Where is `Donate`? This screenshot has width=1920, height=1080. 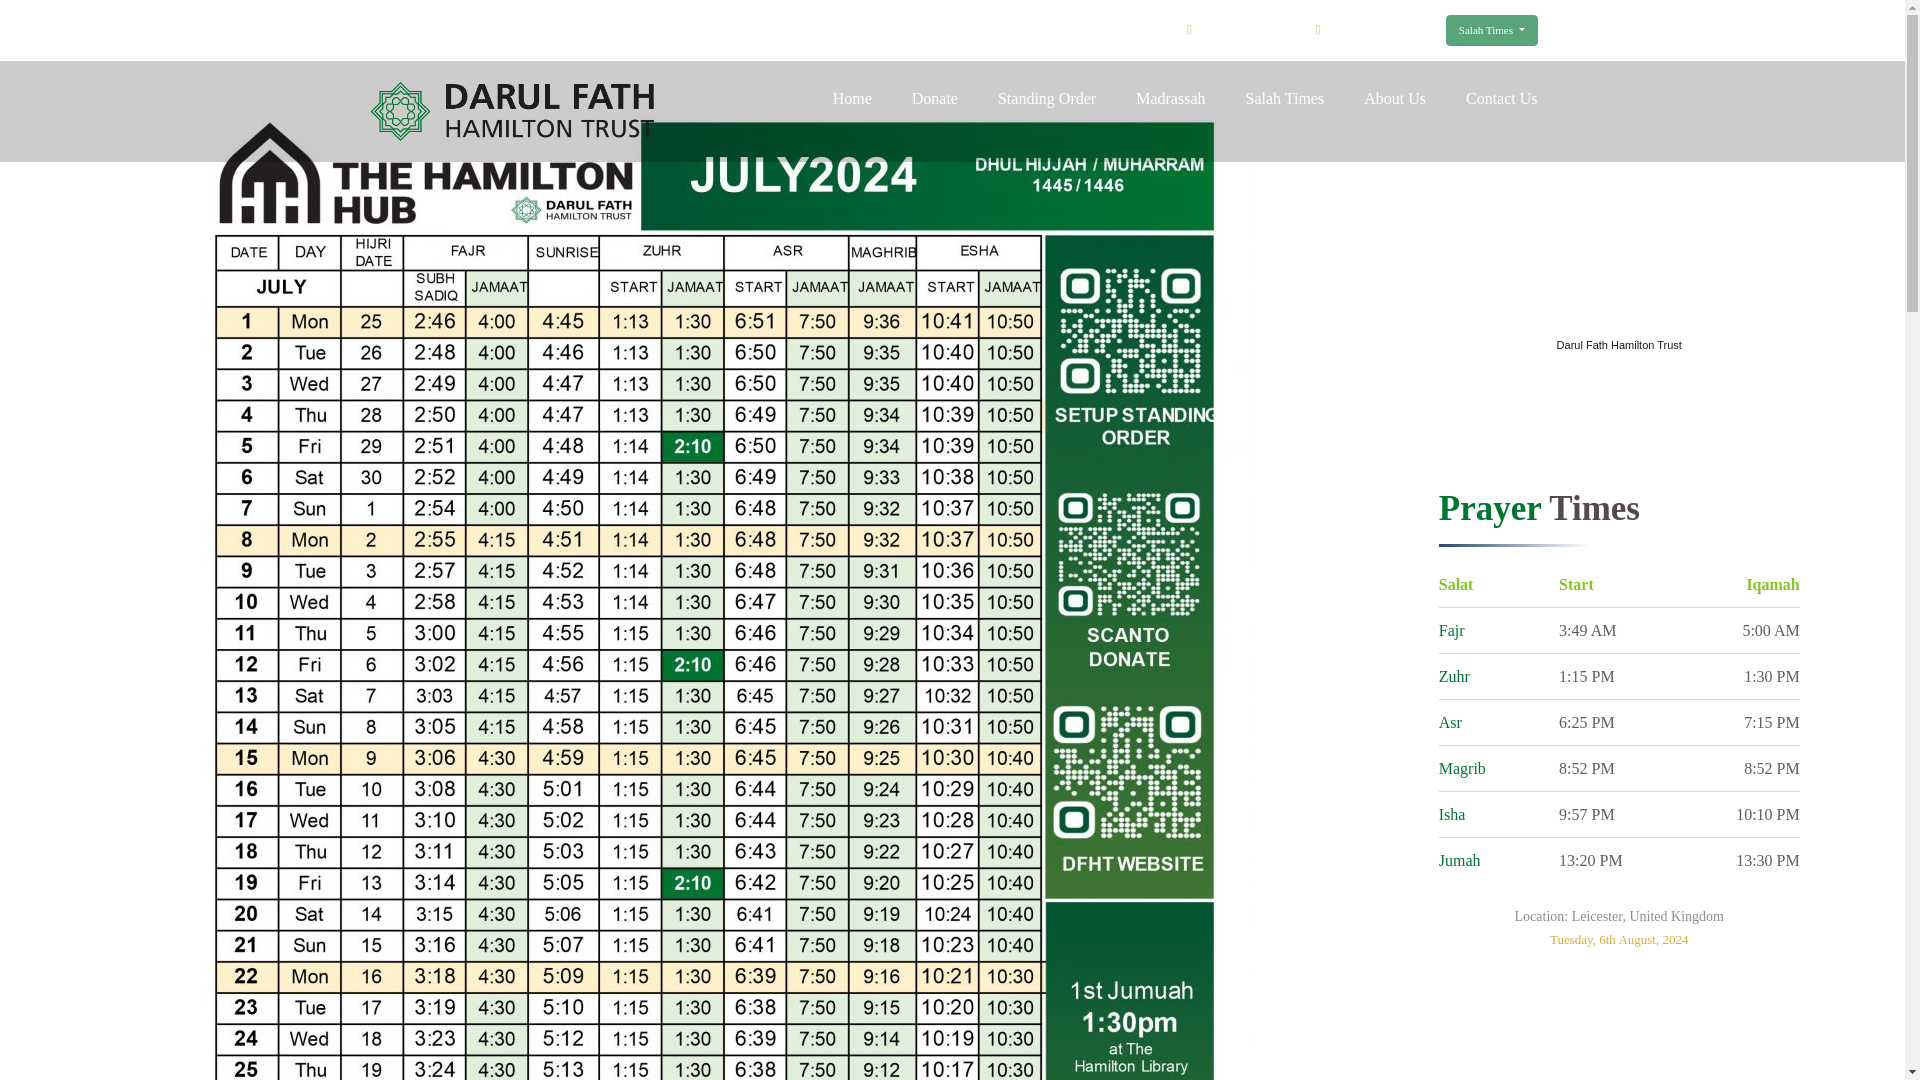 Donate is located at coordinates (935, 98).